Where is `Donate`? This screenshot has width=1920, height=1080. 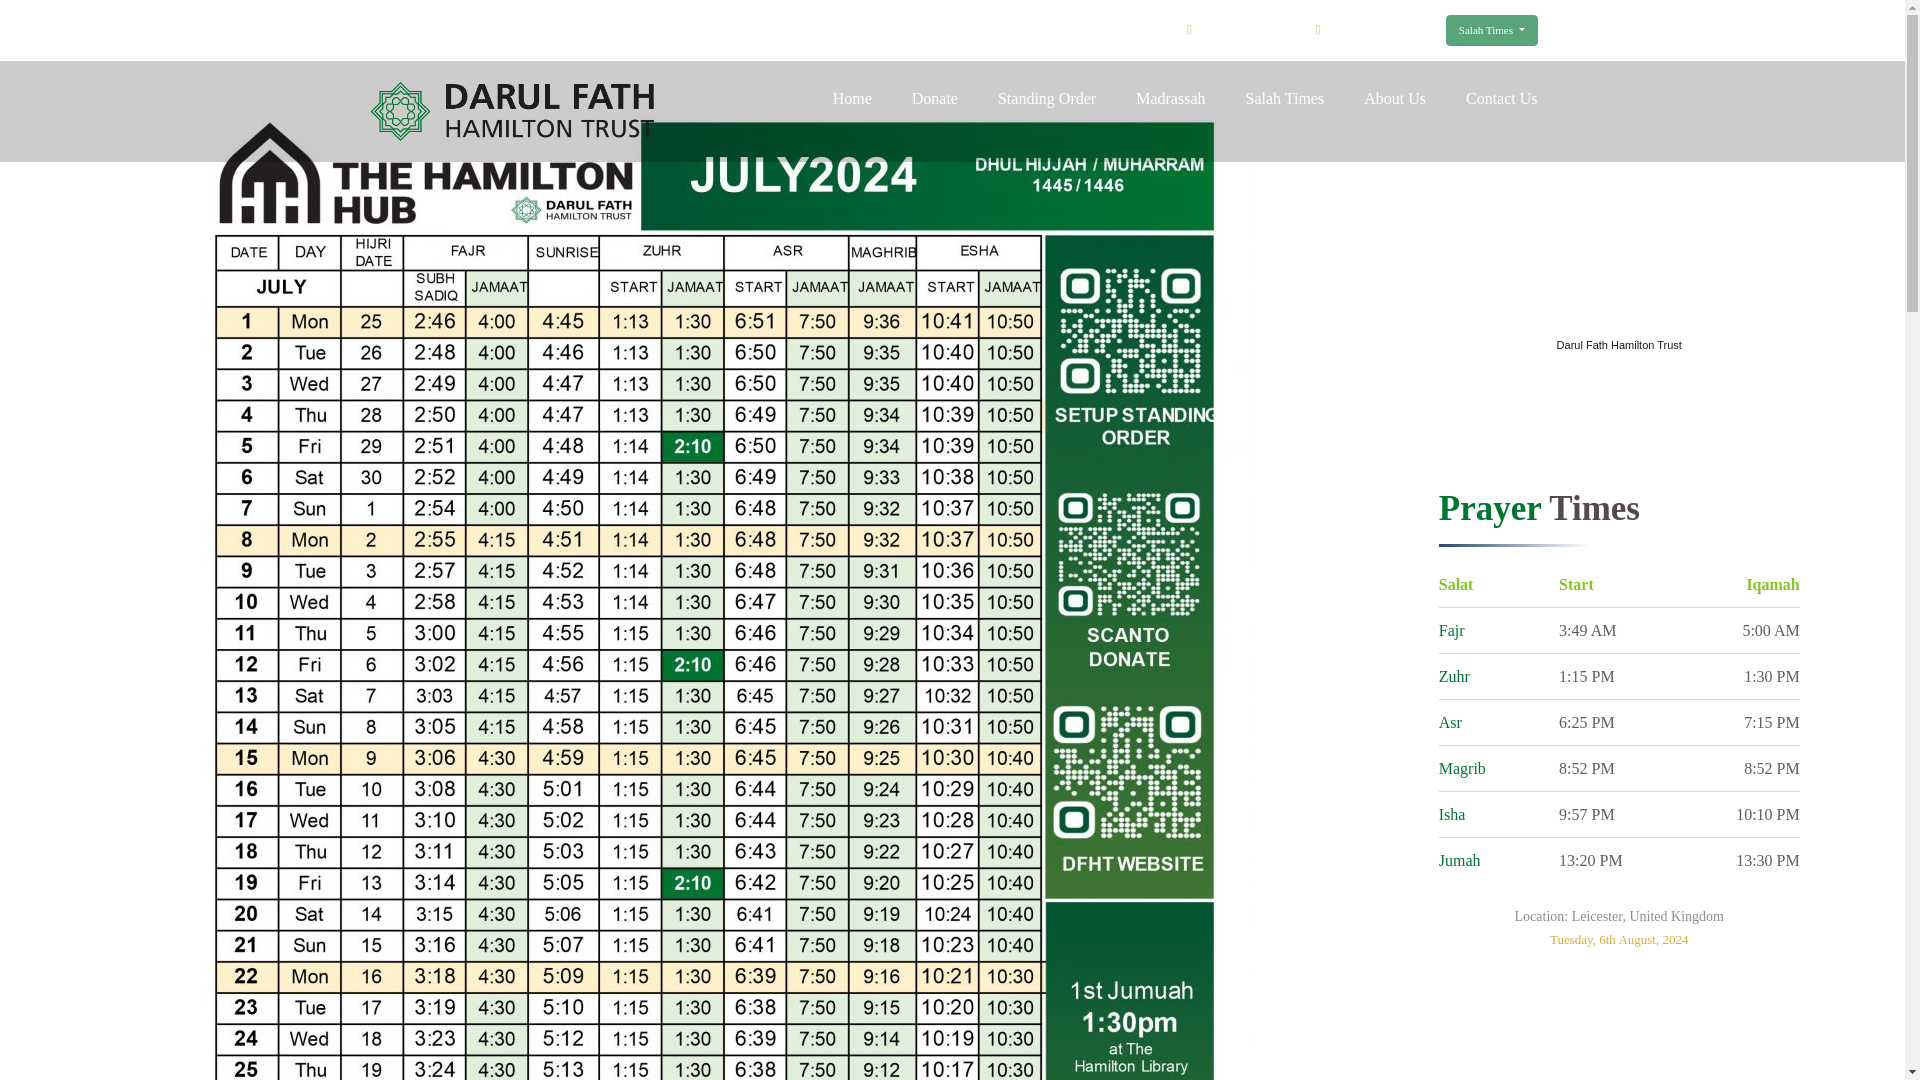 Donate is located at coordinates (935, 98).